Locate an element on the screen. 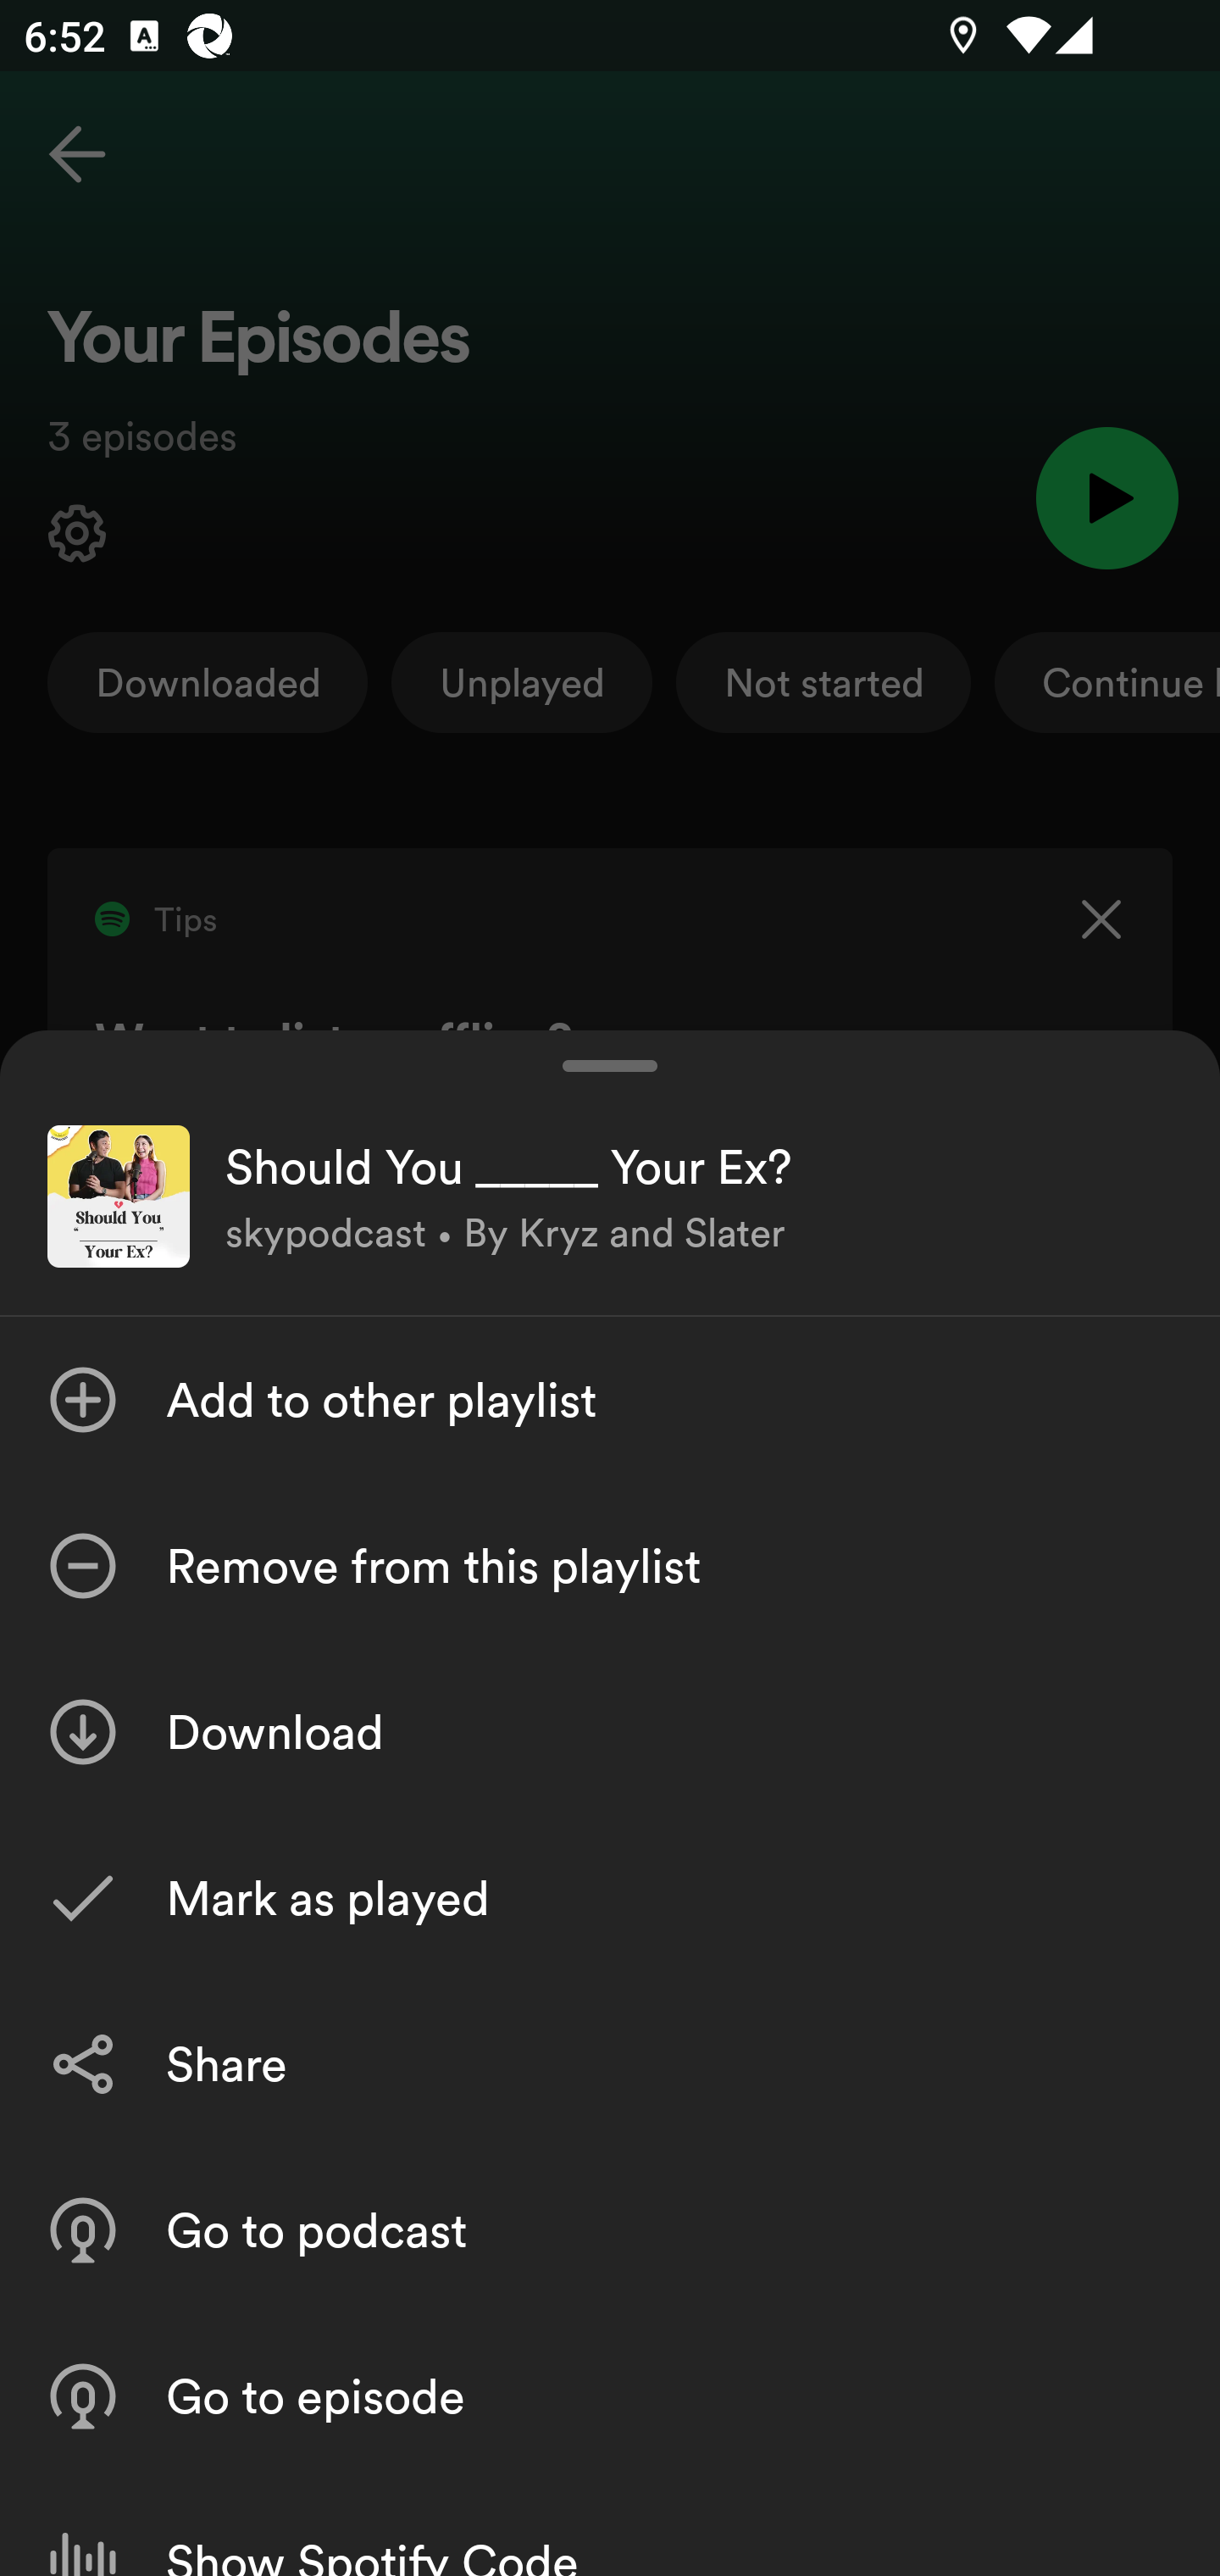 This screenshot has height=2576, width=1220. Mark as played is located at coordinates (610, 1898).